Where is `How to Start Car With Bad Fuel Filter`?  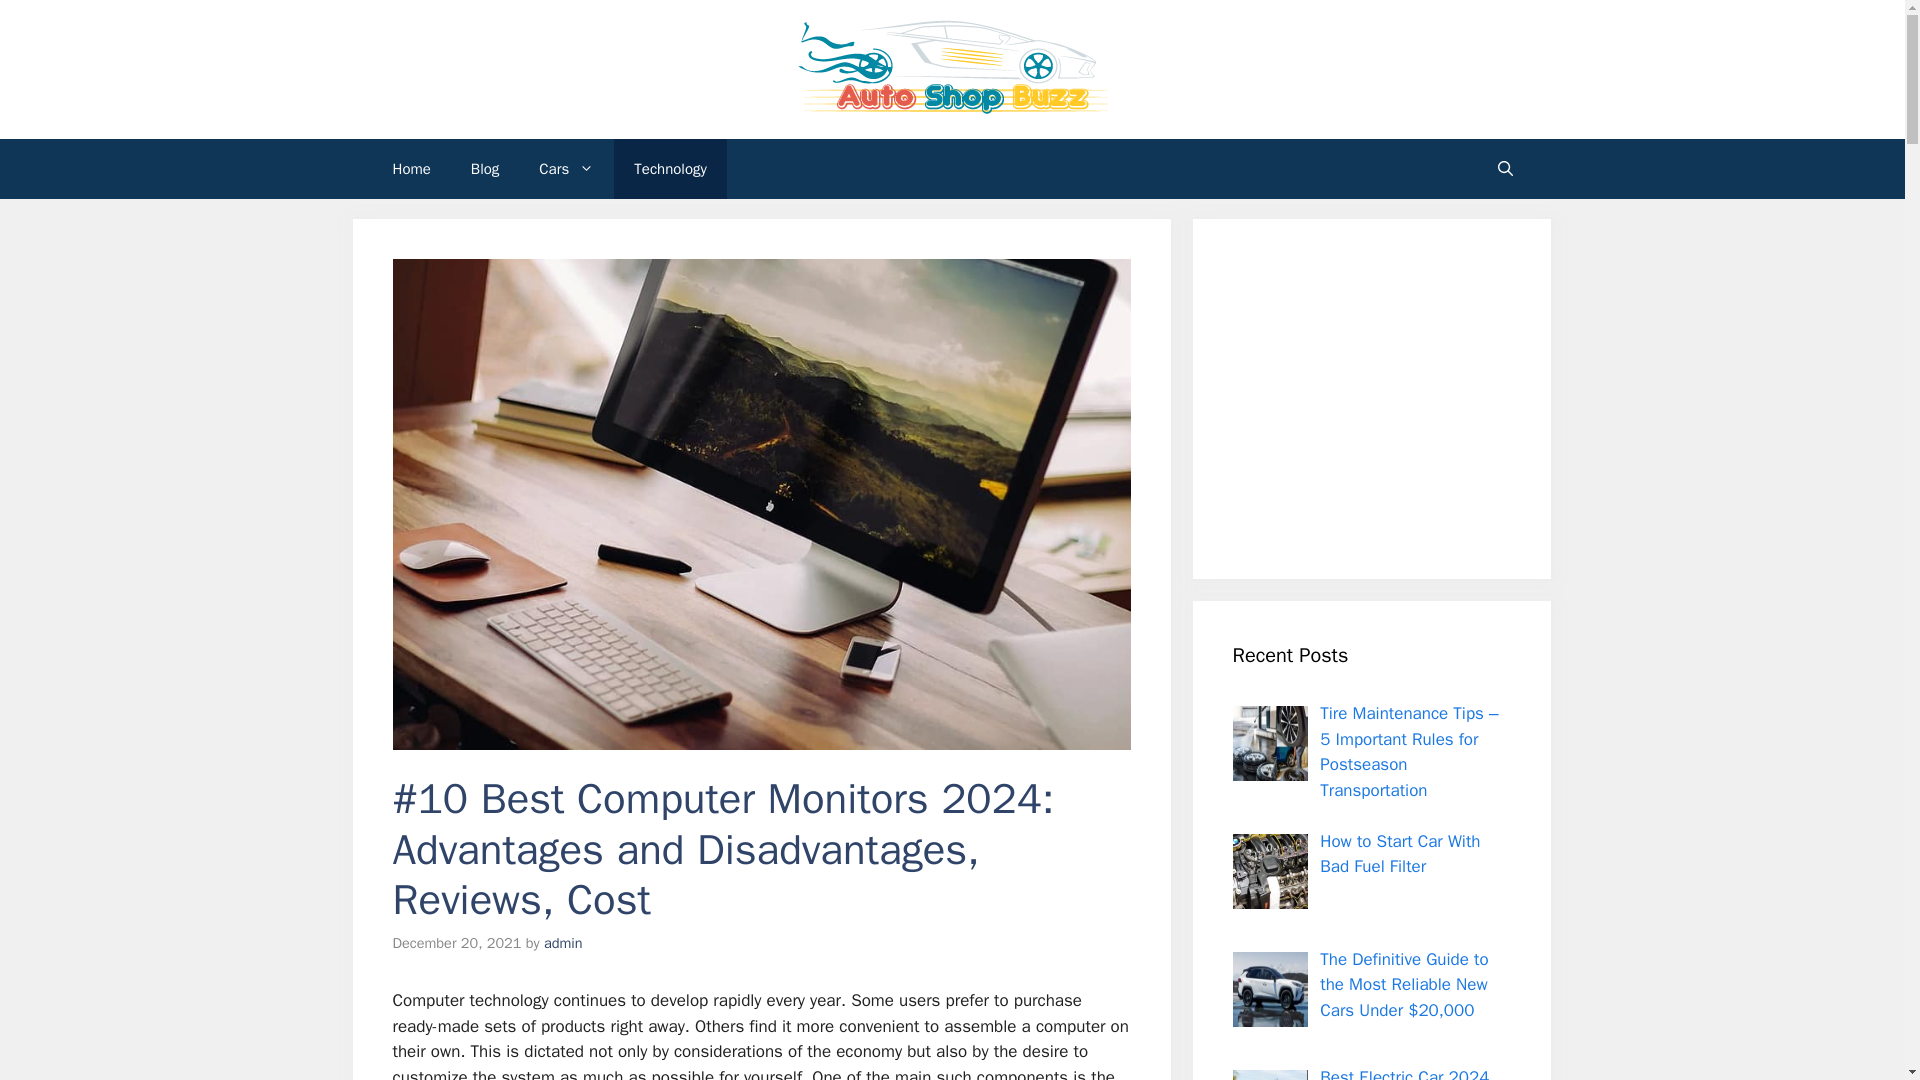
How to Start Car With Bad Fuel Filter is located at coordinates (1400, 853).